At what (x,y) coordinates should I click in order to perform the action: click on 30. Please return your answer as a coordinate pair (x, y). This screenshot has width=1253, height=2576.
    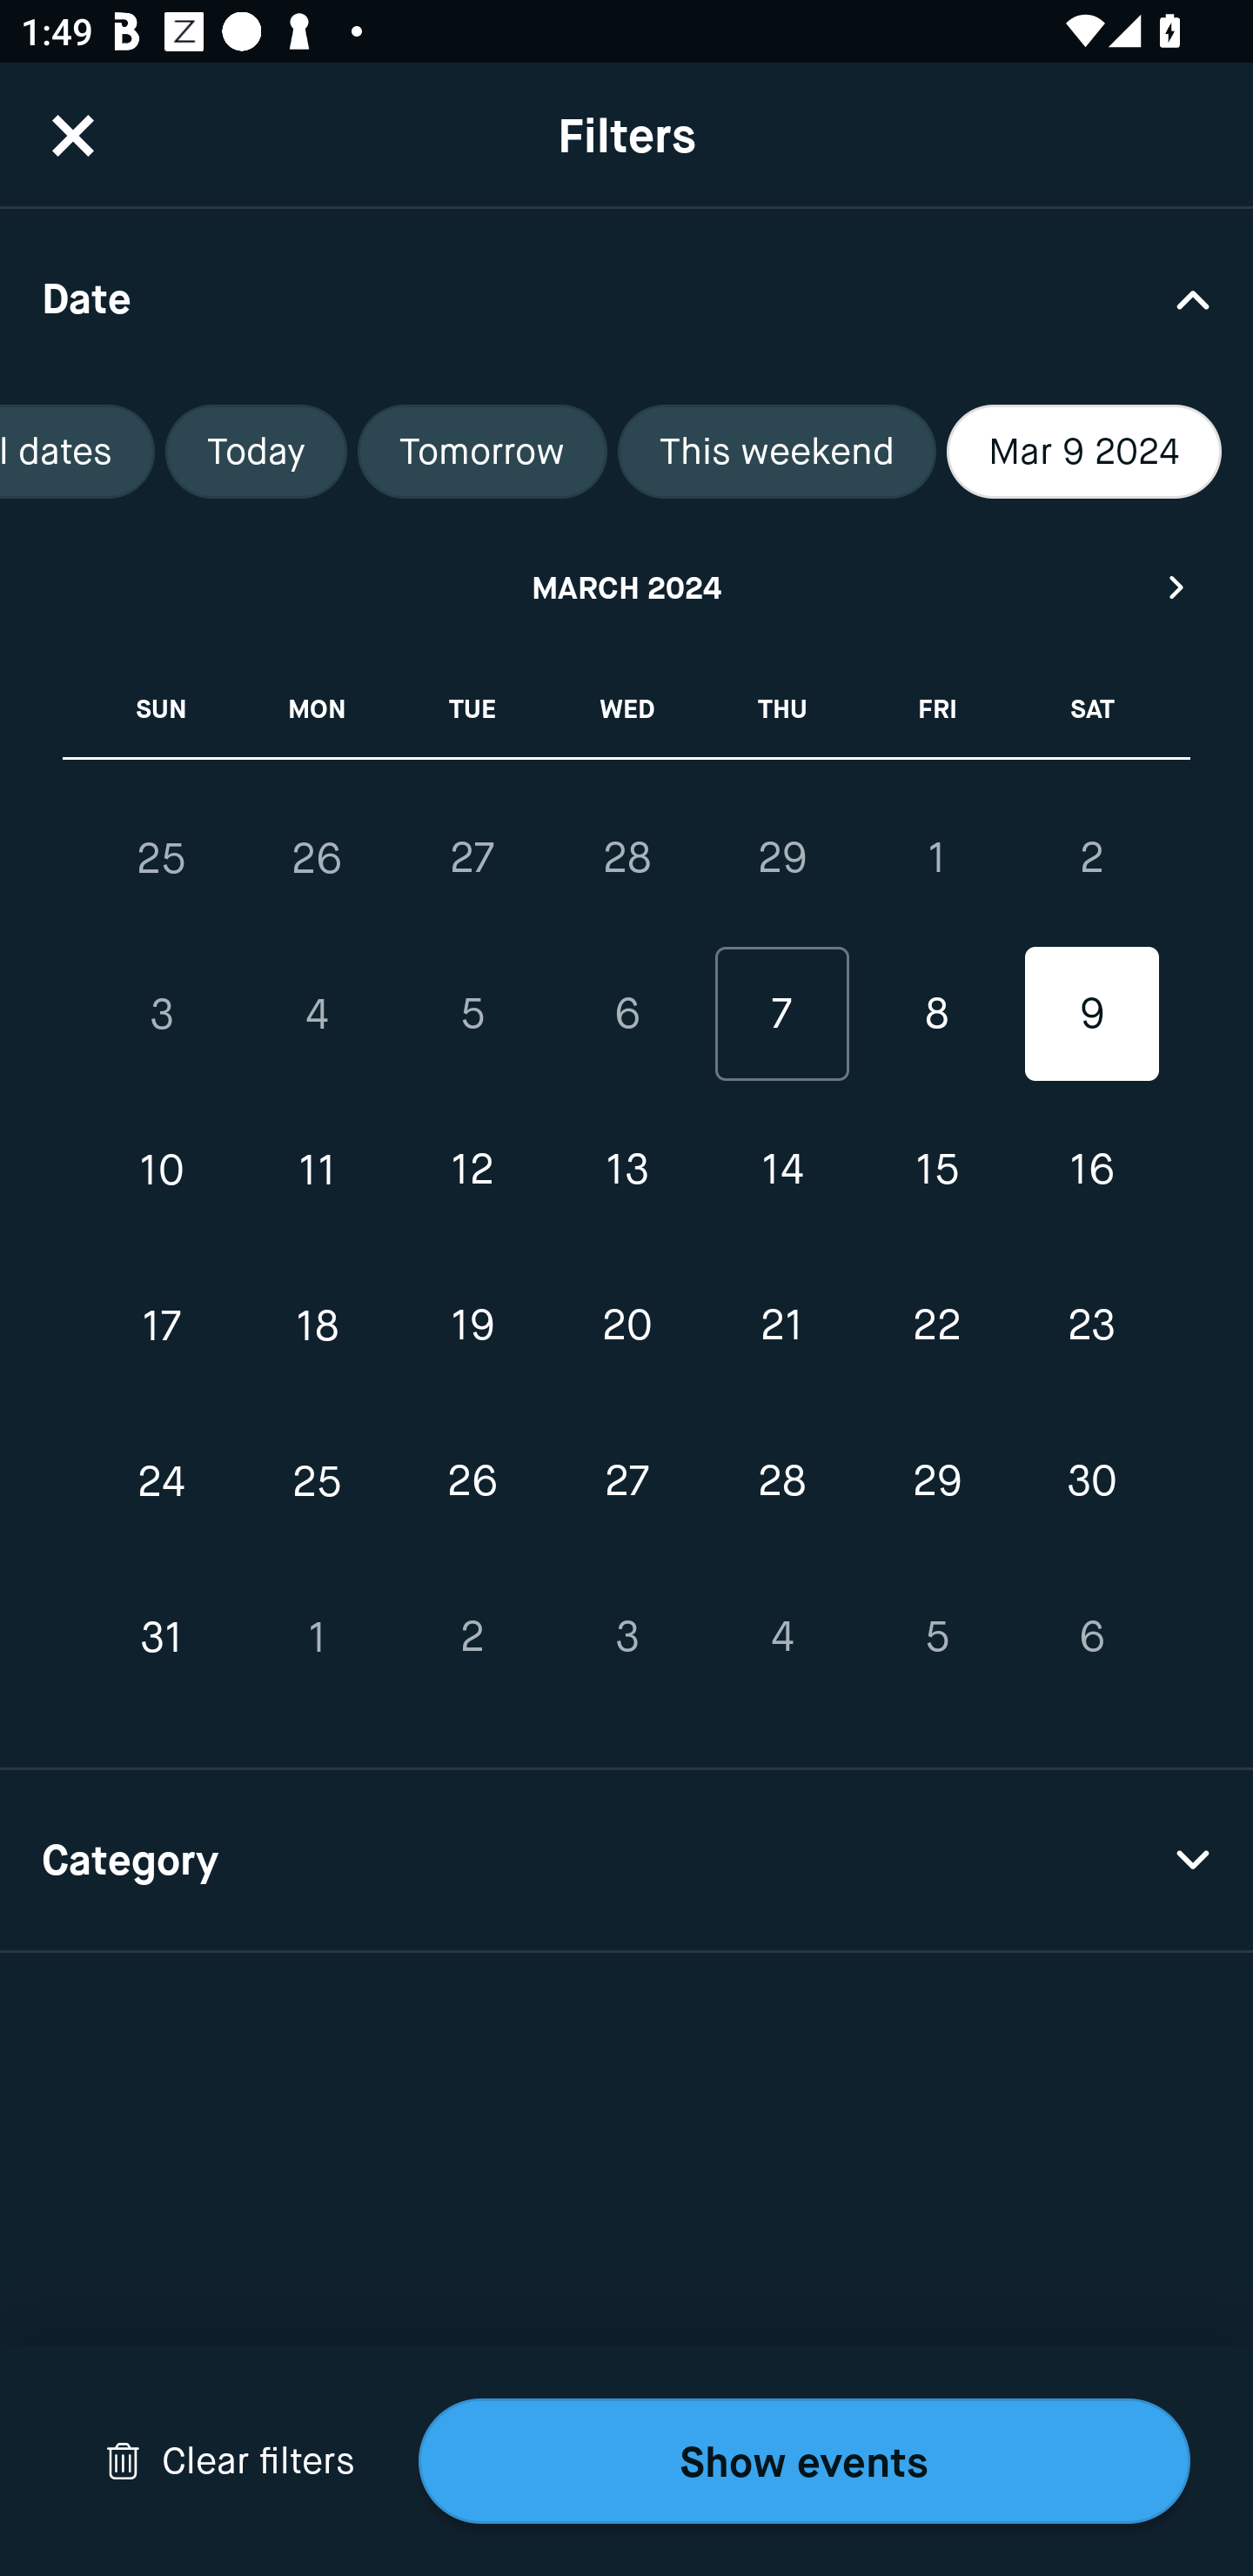
    Looking at the image, I should click on (1091, 1481).